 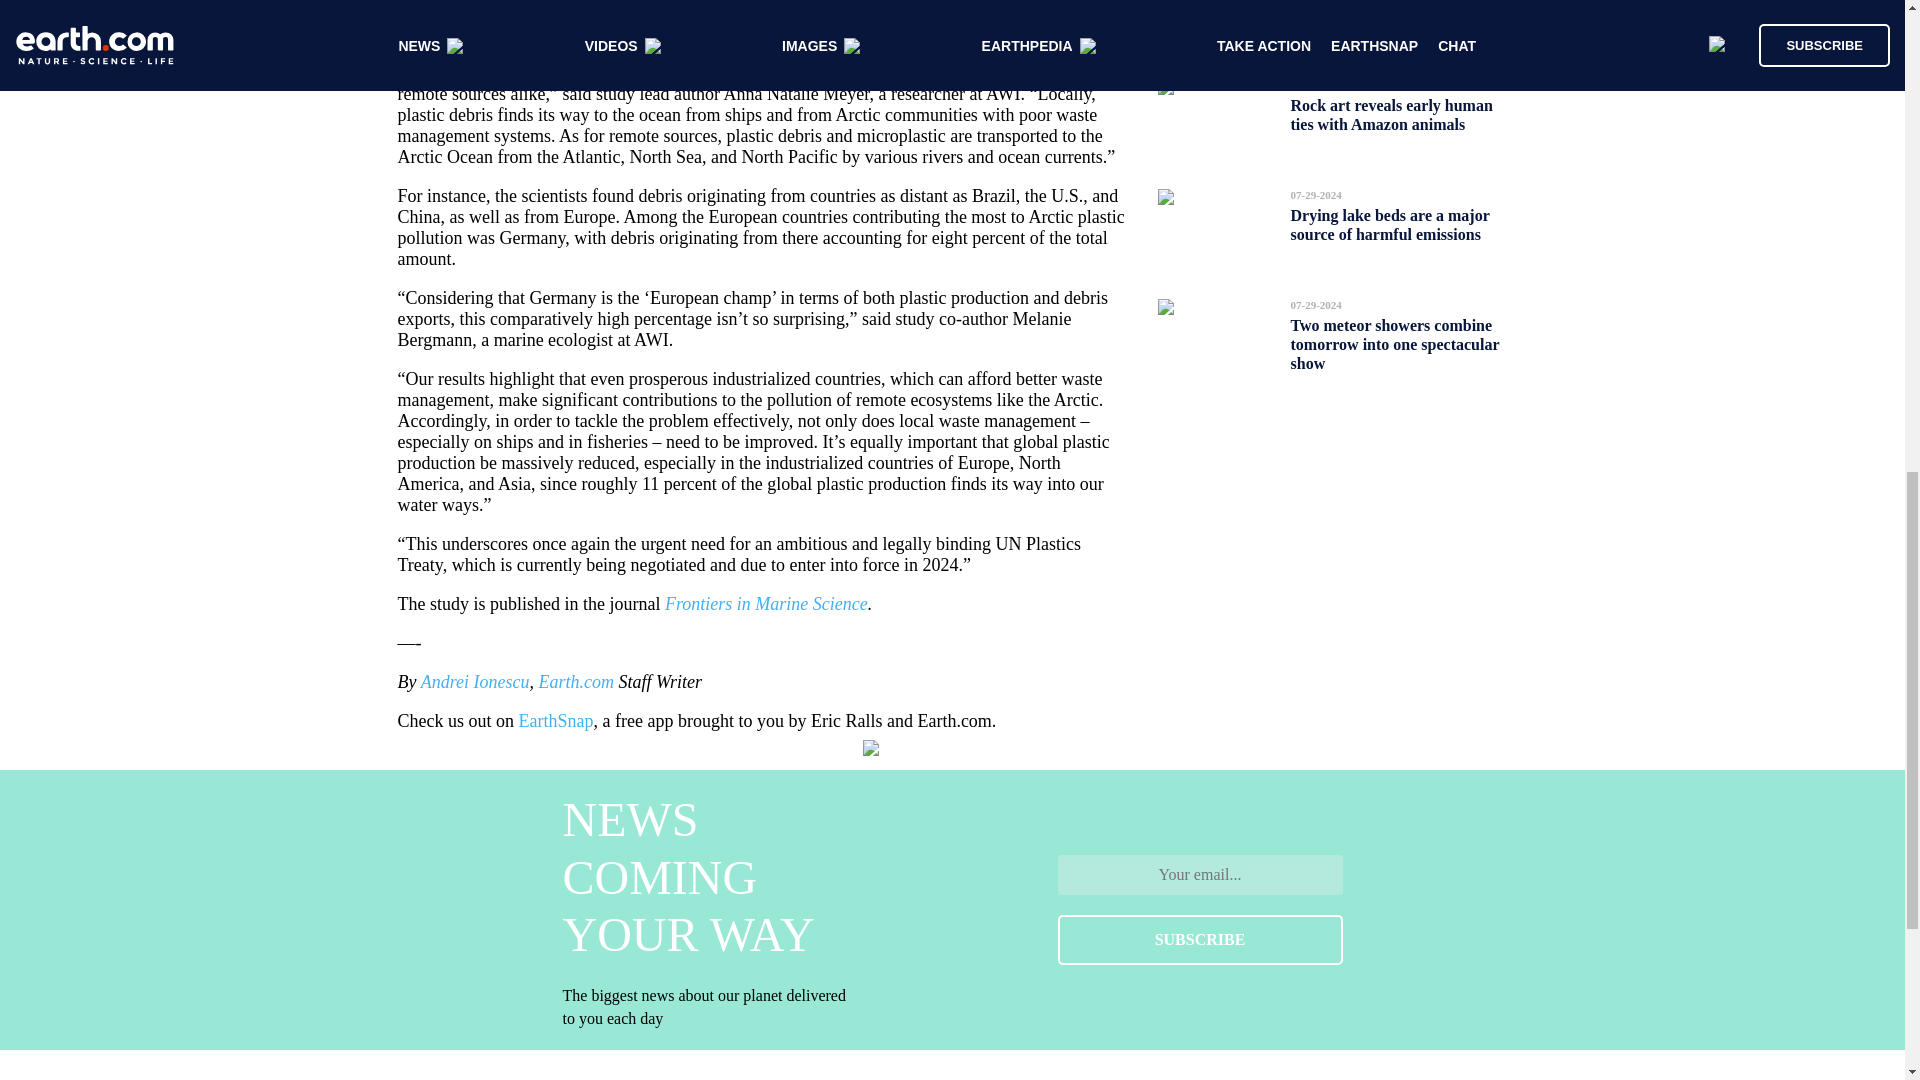 What do you see at coordinates (556, 720) in the screenshot?
I see `EarthSnap` at bounding box center [556, 720].